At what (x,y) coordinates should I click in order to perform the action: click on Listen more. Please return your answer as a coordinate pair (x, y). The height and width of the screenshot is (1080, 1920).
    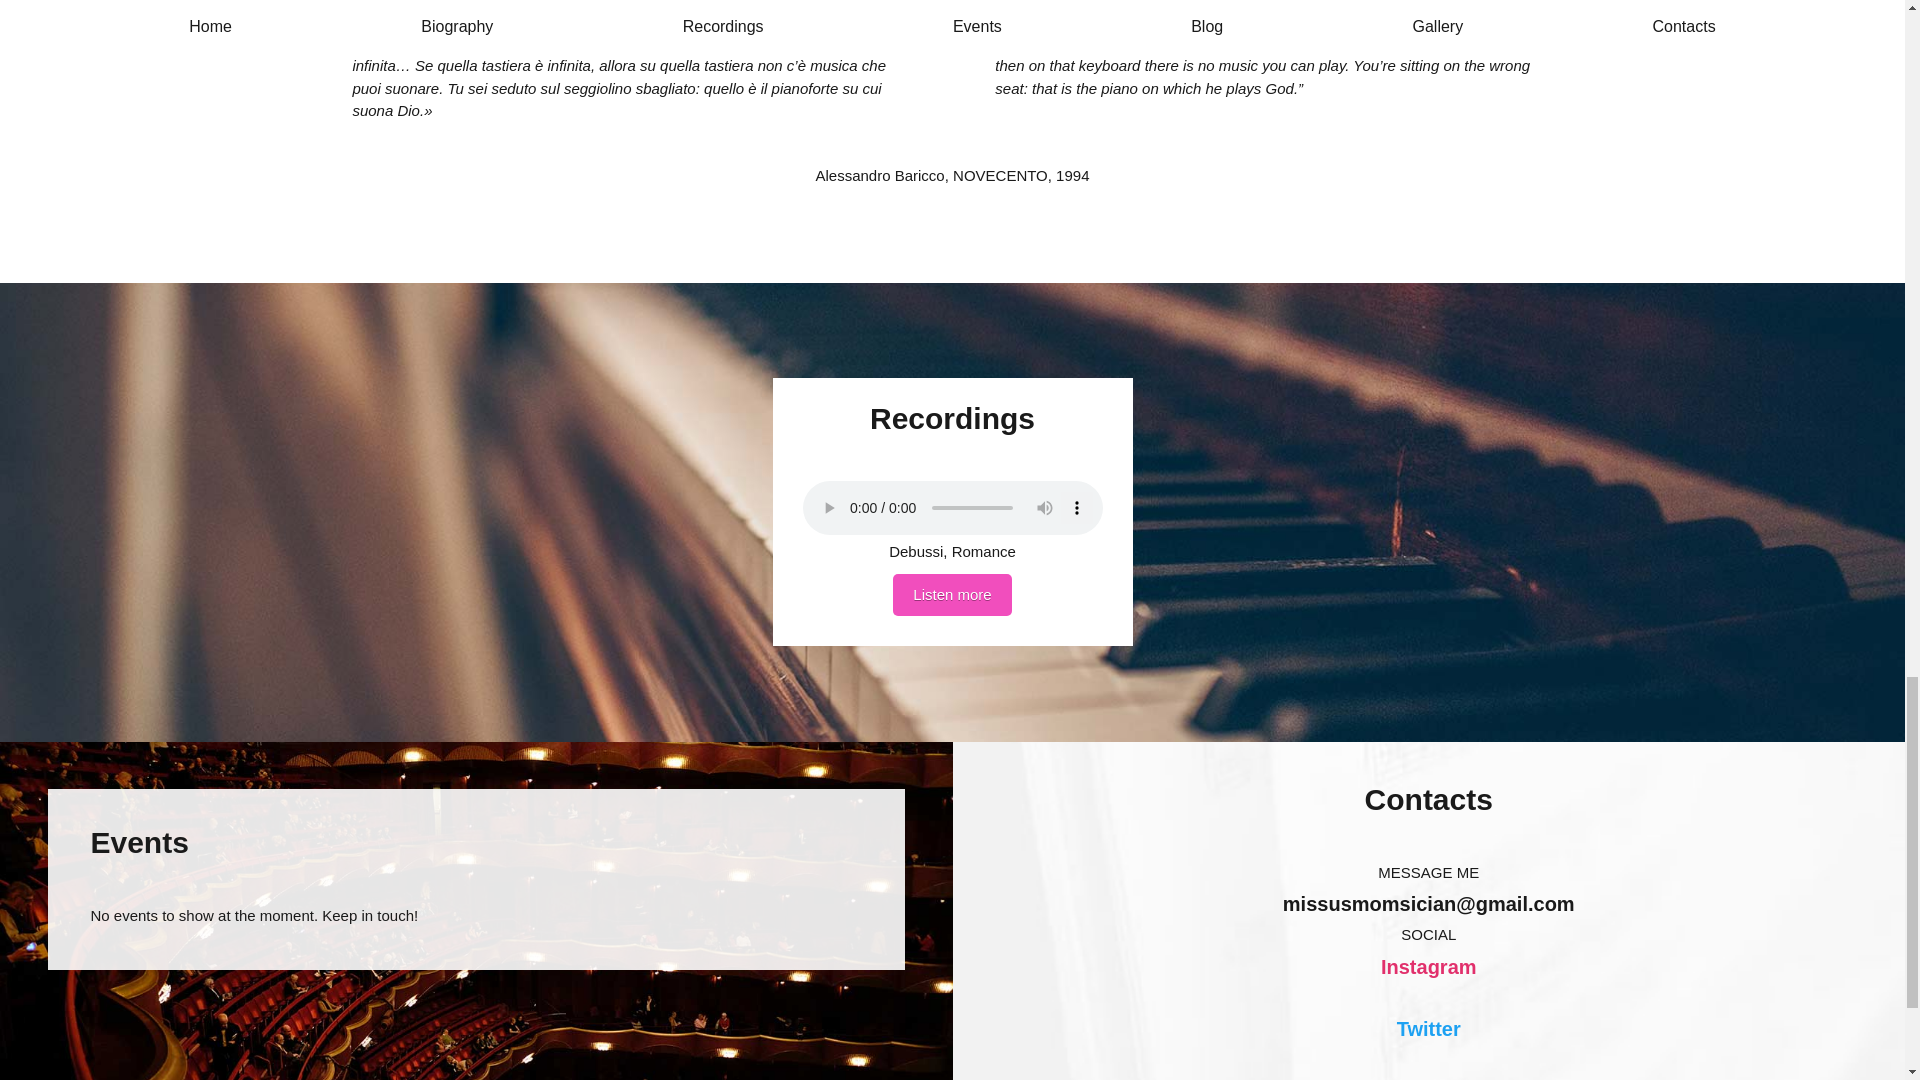
    Looking at the image, I should click on (952, 594).